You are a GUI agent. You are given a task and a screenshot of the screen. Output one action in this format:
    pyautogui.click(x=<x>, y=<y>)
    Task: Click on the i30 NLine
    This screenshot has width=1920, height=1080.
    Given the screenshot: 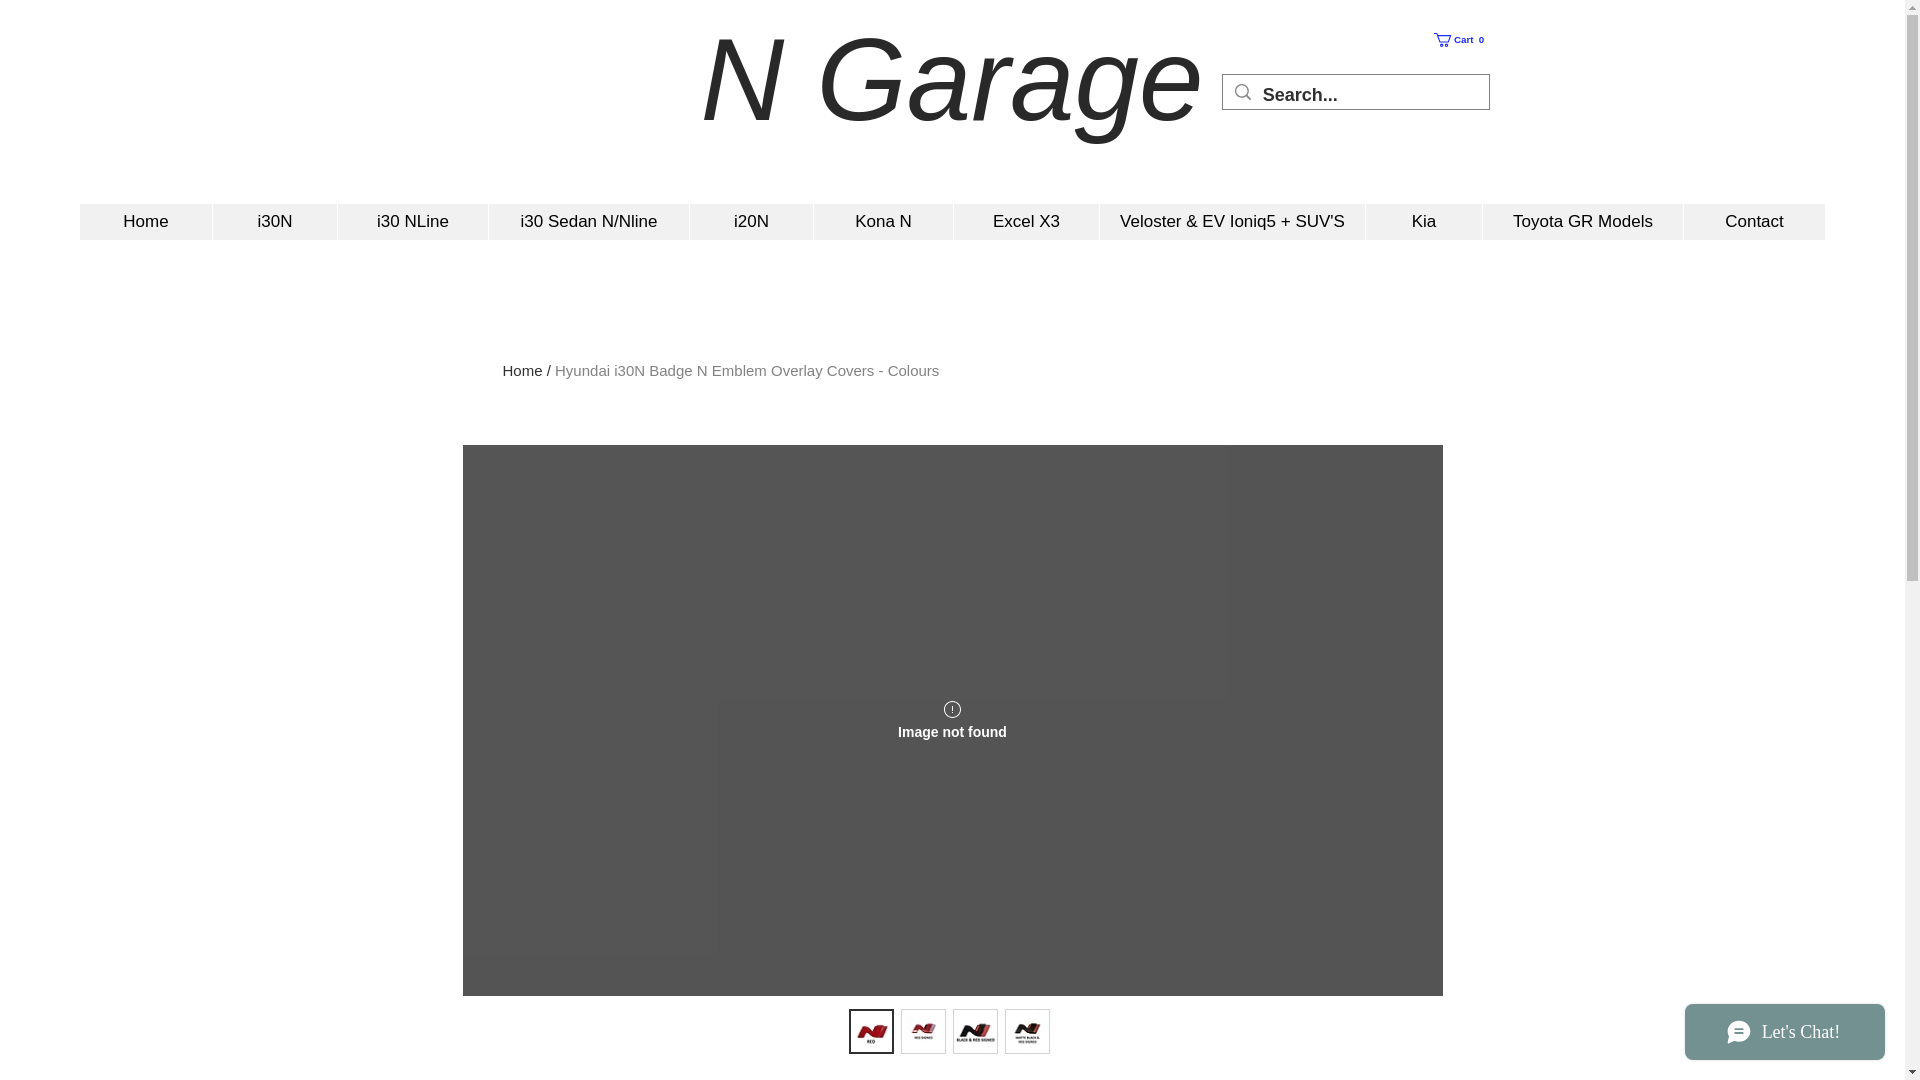 What is the action you would take?
    pyautogui.click(x=412, y=222)
    